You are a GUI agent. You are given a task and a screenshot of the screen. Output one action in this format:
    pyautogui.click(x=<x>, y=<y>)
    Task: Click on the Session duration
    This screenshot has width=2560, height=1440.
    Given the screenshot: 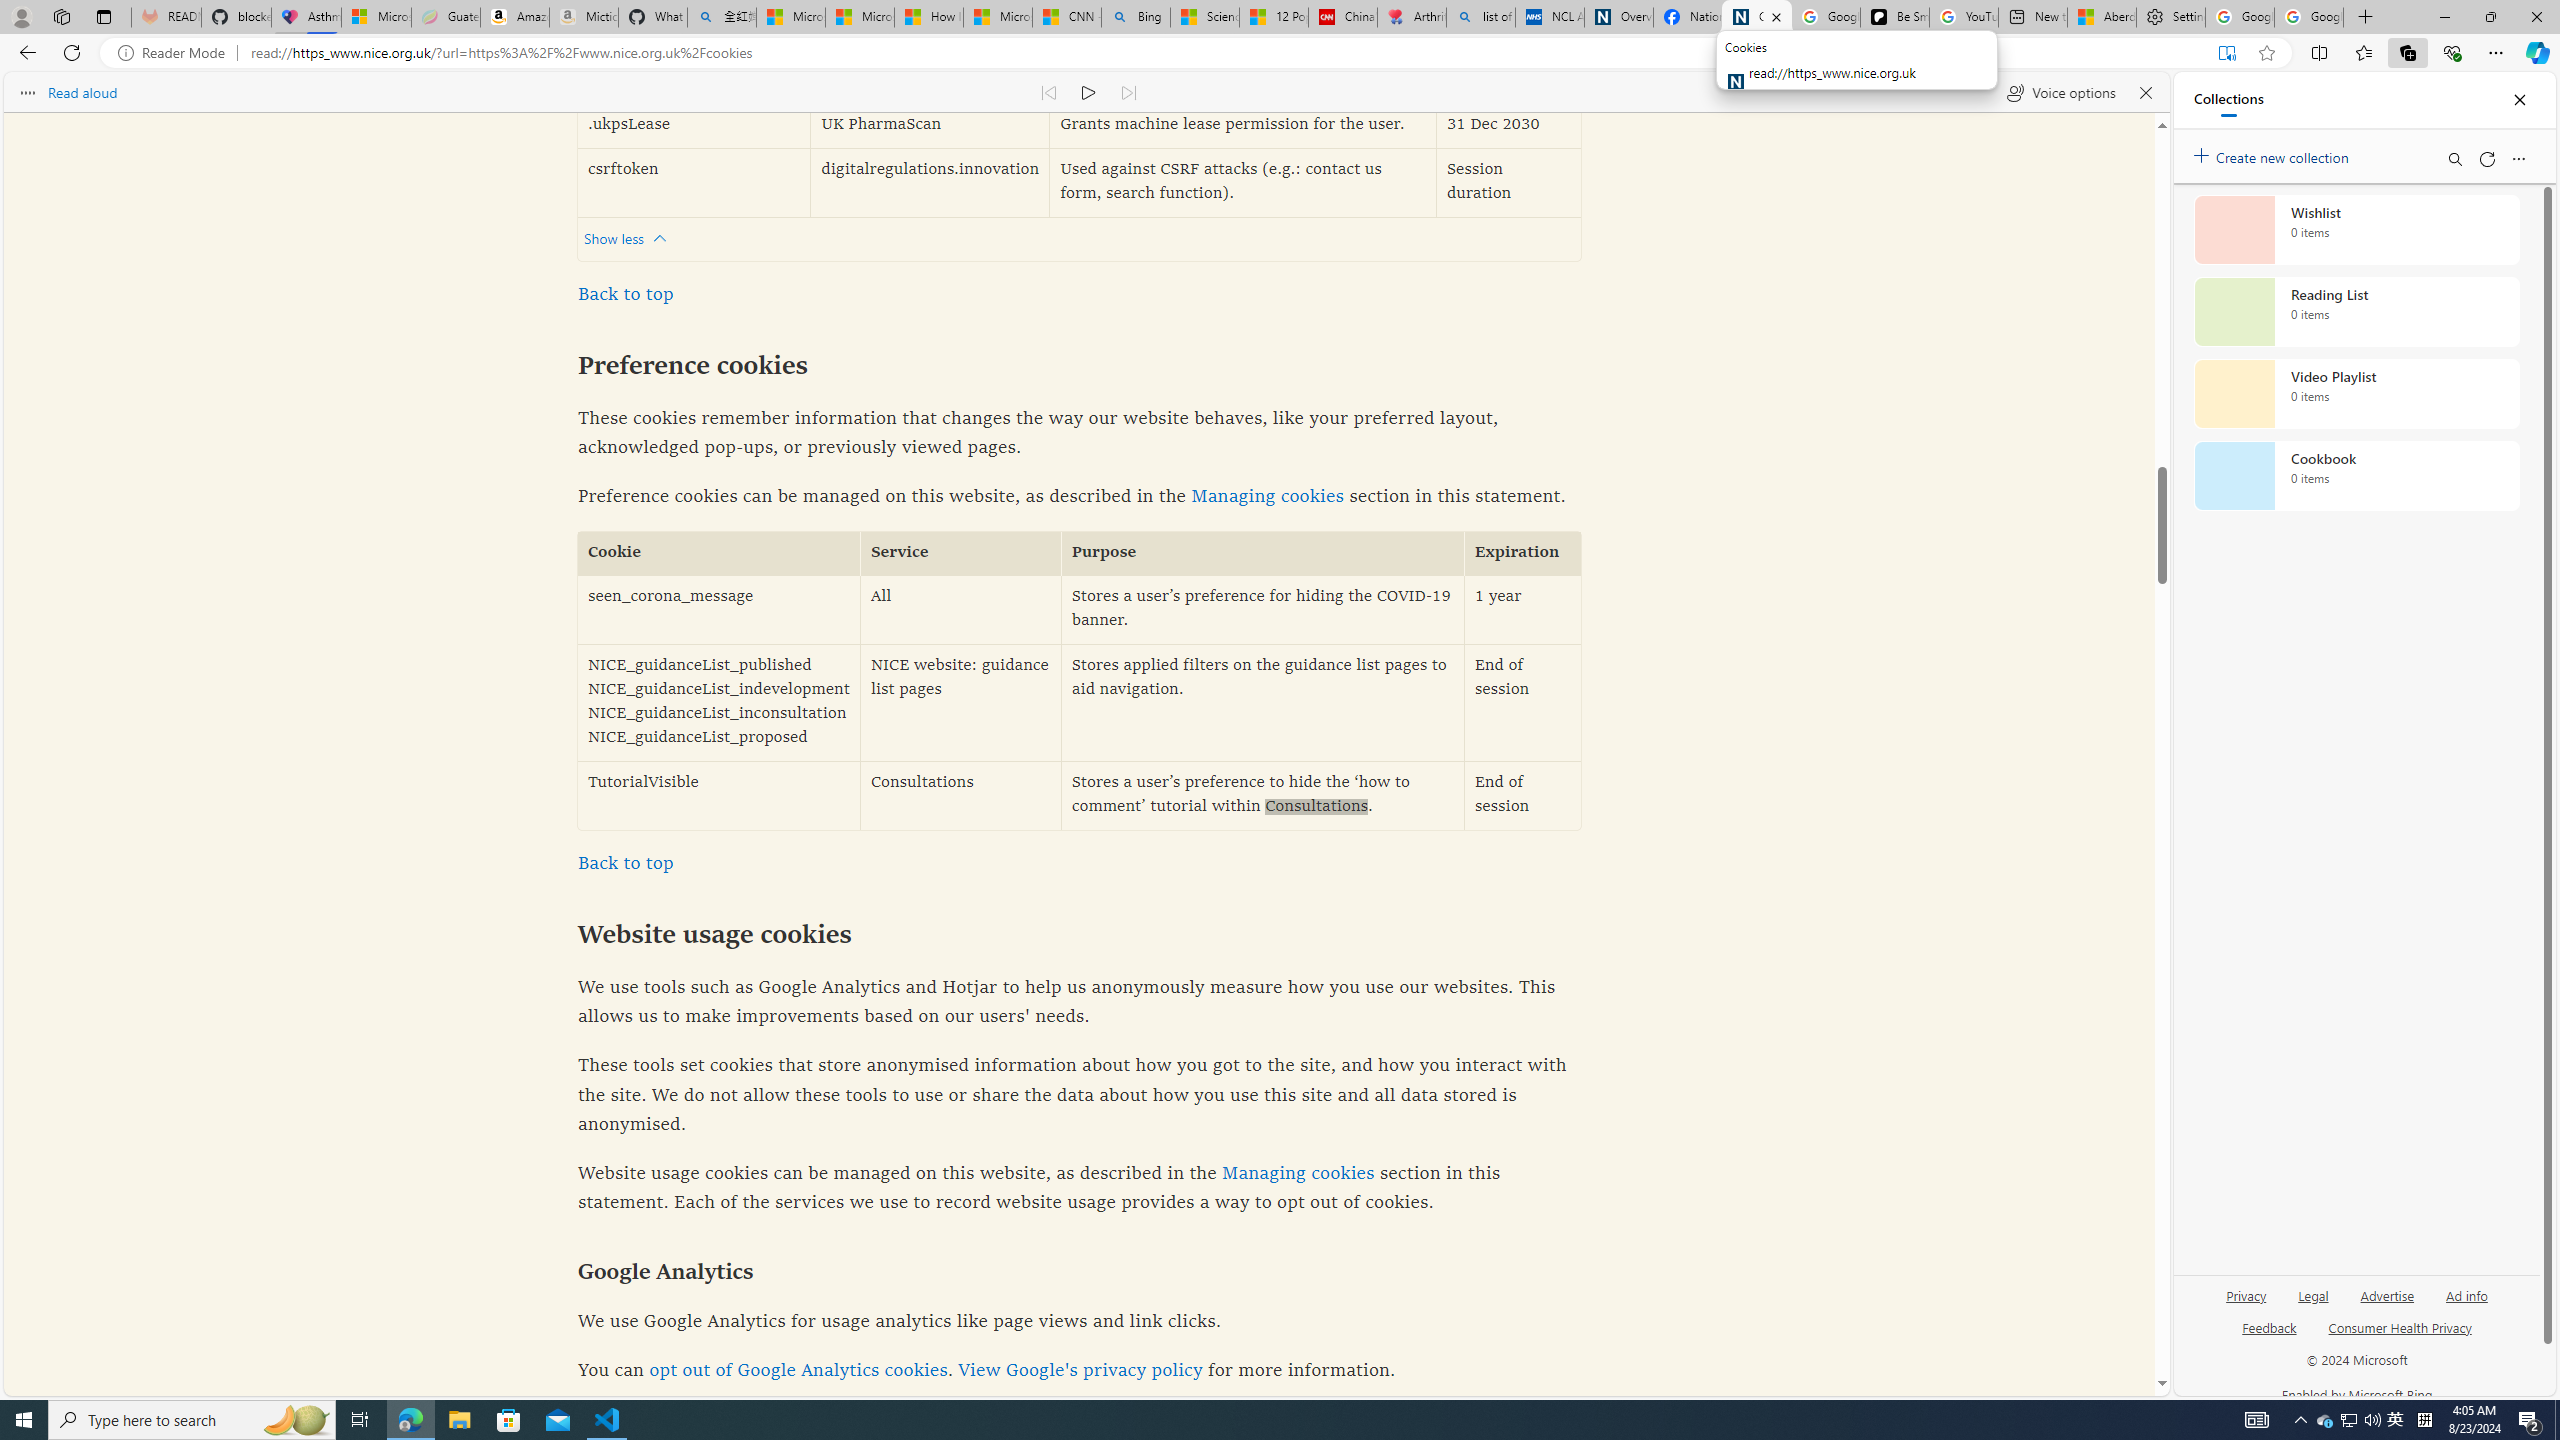 What is the action you would take?
    pyautogui.click(x=1509, y=182)
    